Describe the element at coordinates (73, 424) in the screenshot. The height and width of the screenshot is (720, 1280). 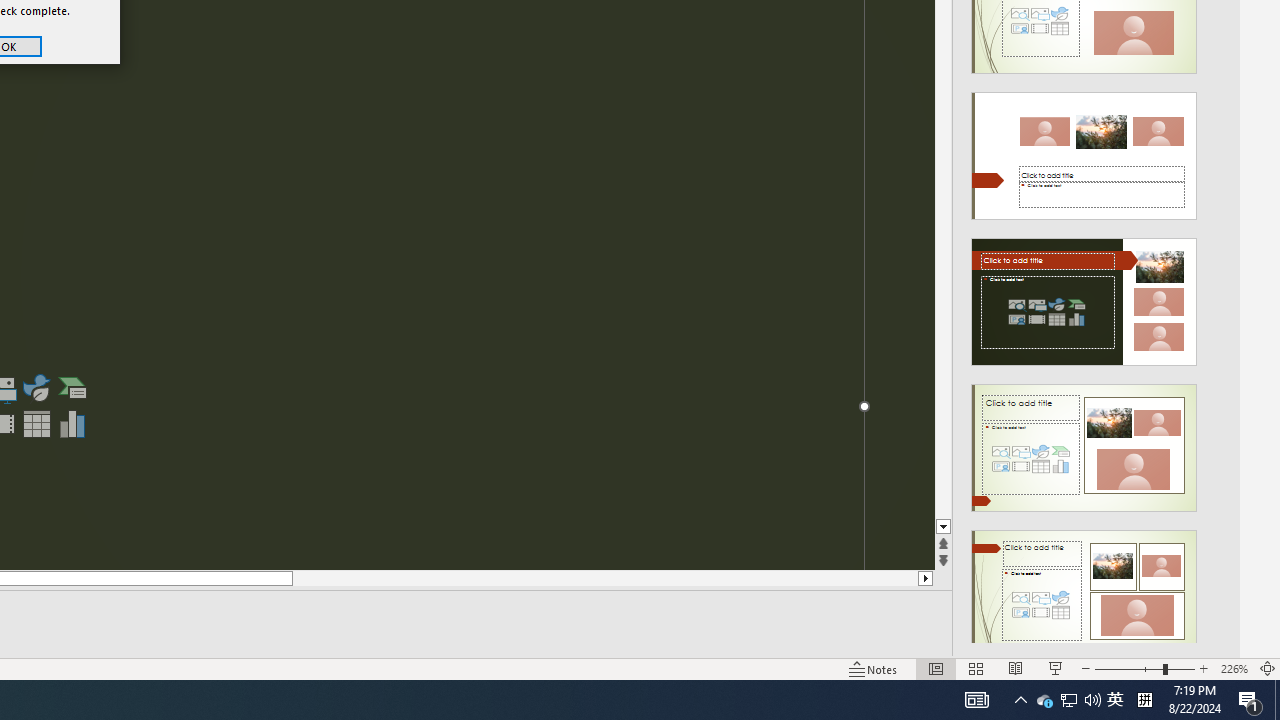
I see `Insert Chart` at that location.